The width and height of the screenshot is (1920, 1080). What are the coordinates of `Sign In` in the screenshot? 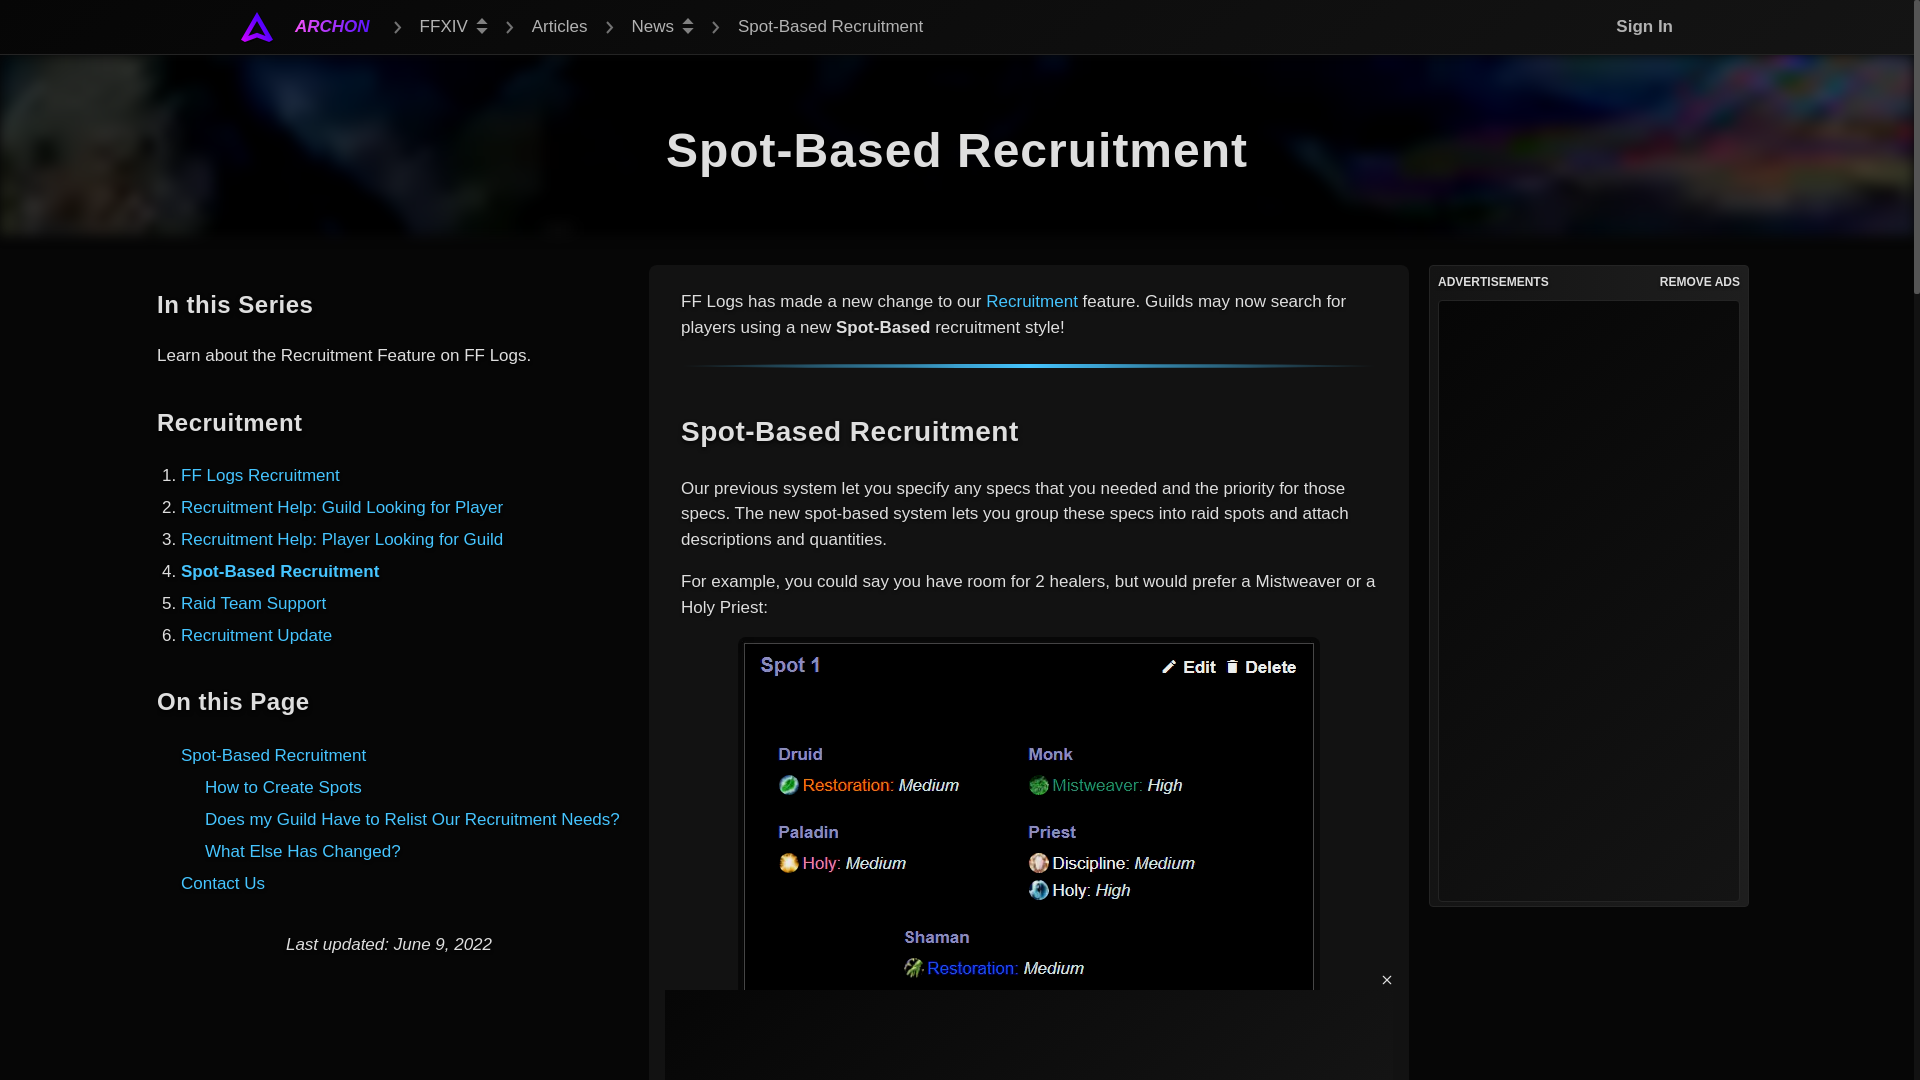 It's located at (1638, 26).